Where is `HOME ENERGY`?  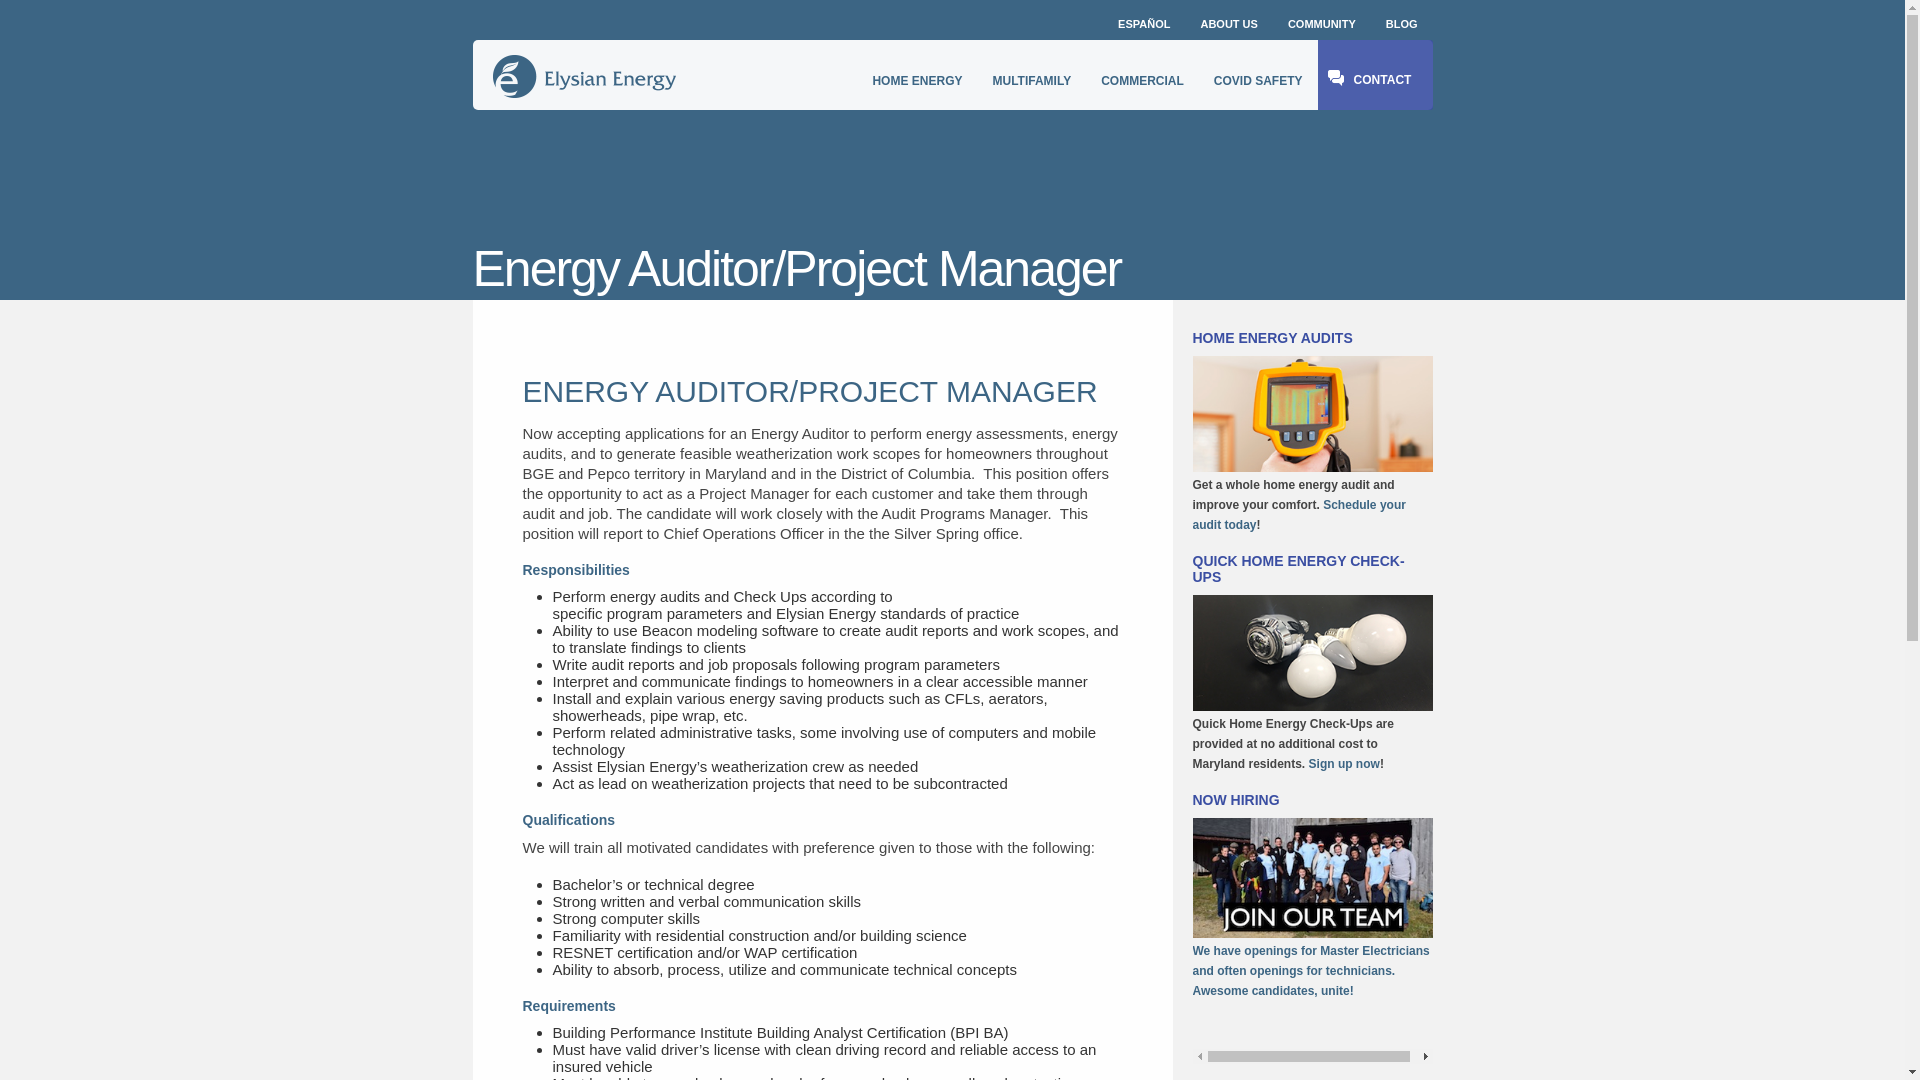
HOME ENERGY is located at coordinates (916, 74).